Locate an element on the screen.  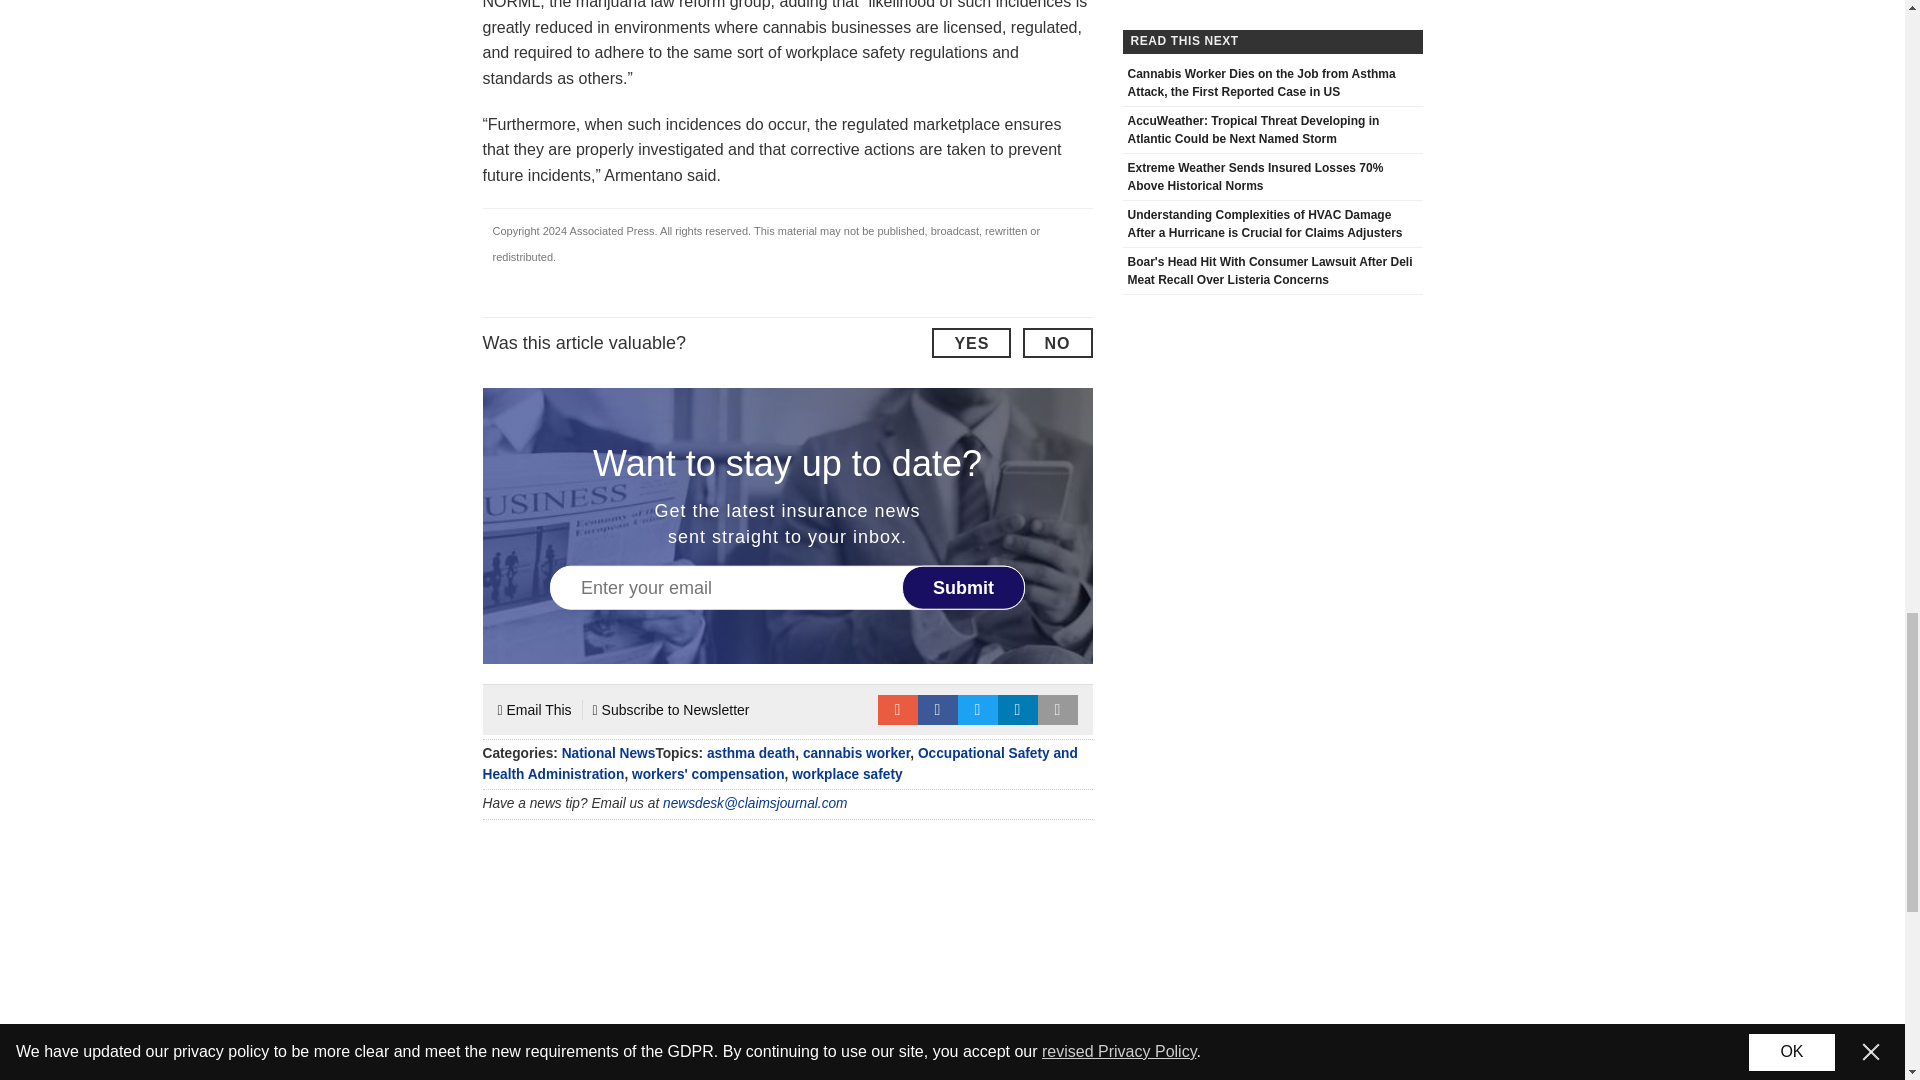
Share on Twitter. is located at coordinates (978, 710).